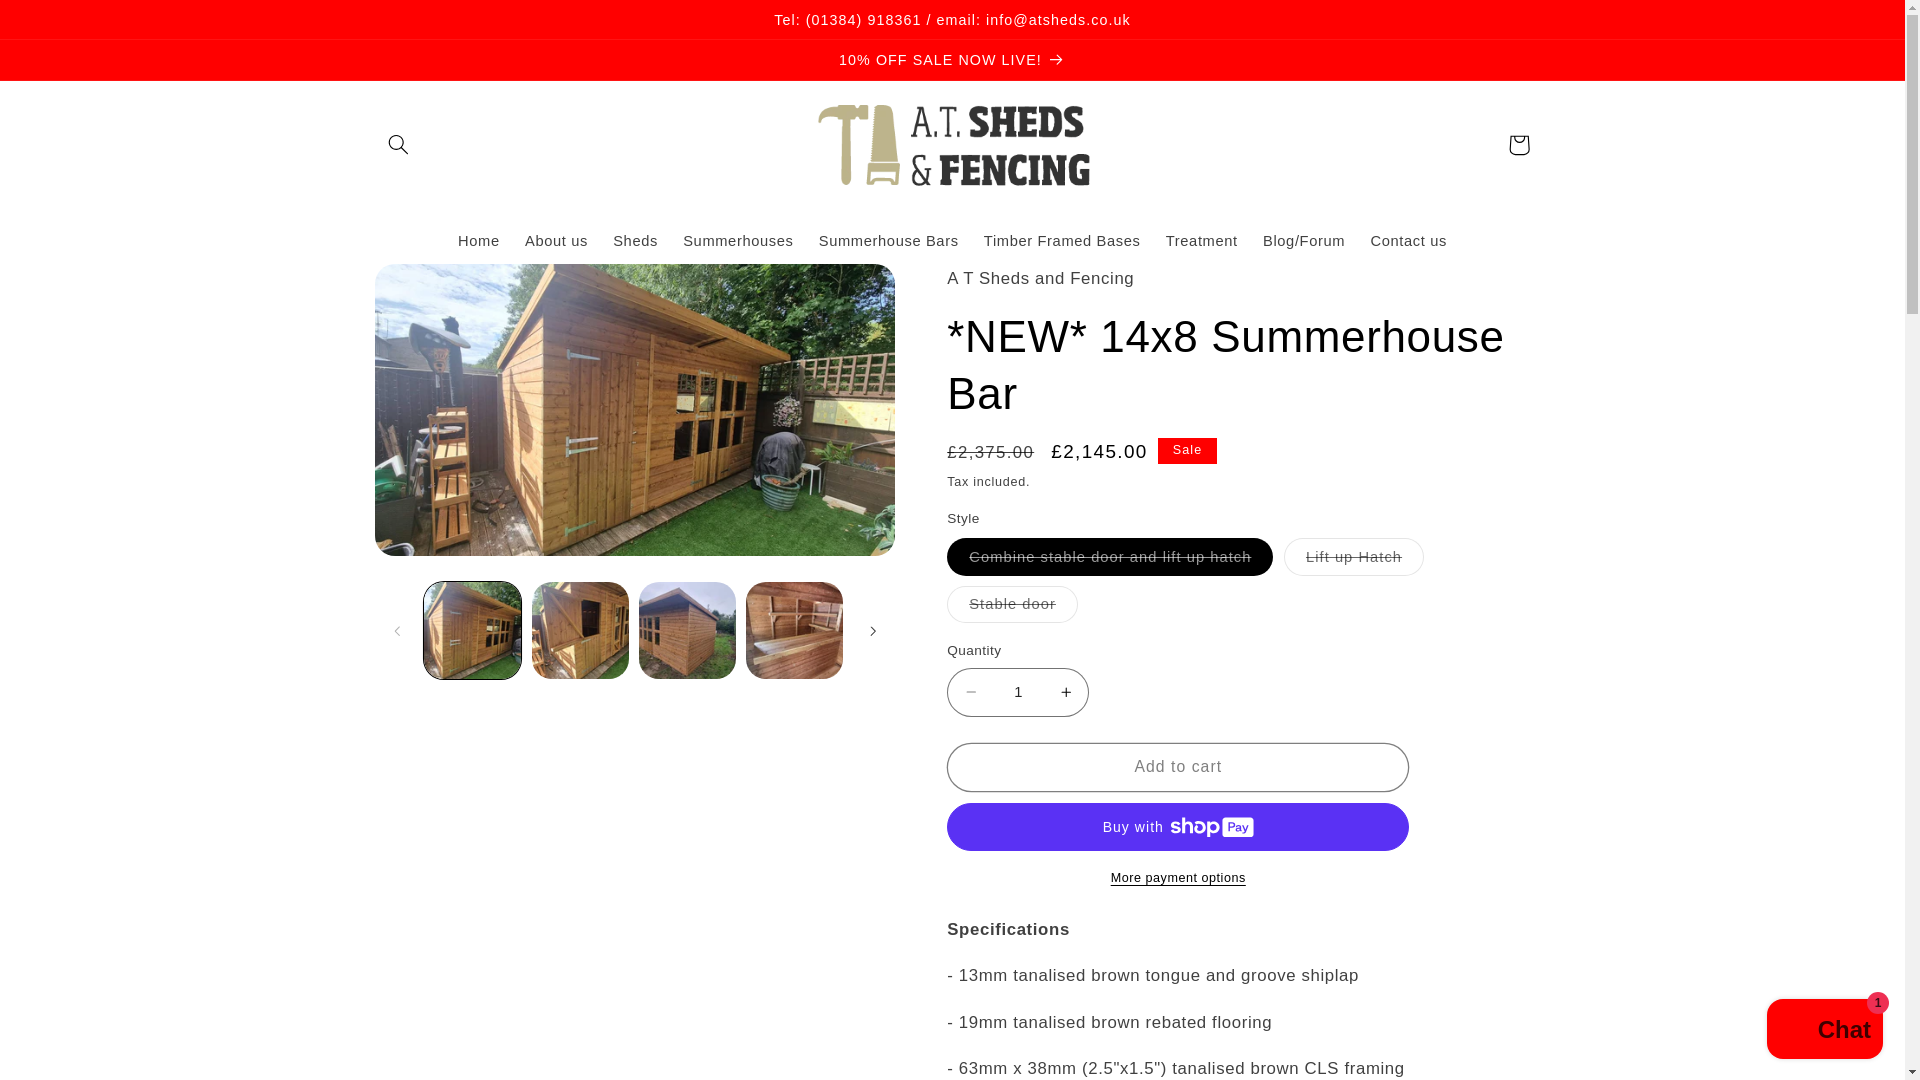  I want to click on 1, so click(1017, 692).